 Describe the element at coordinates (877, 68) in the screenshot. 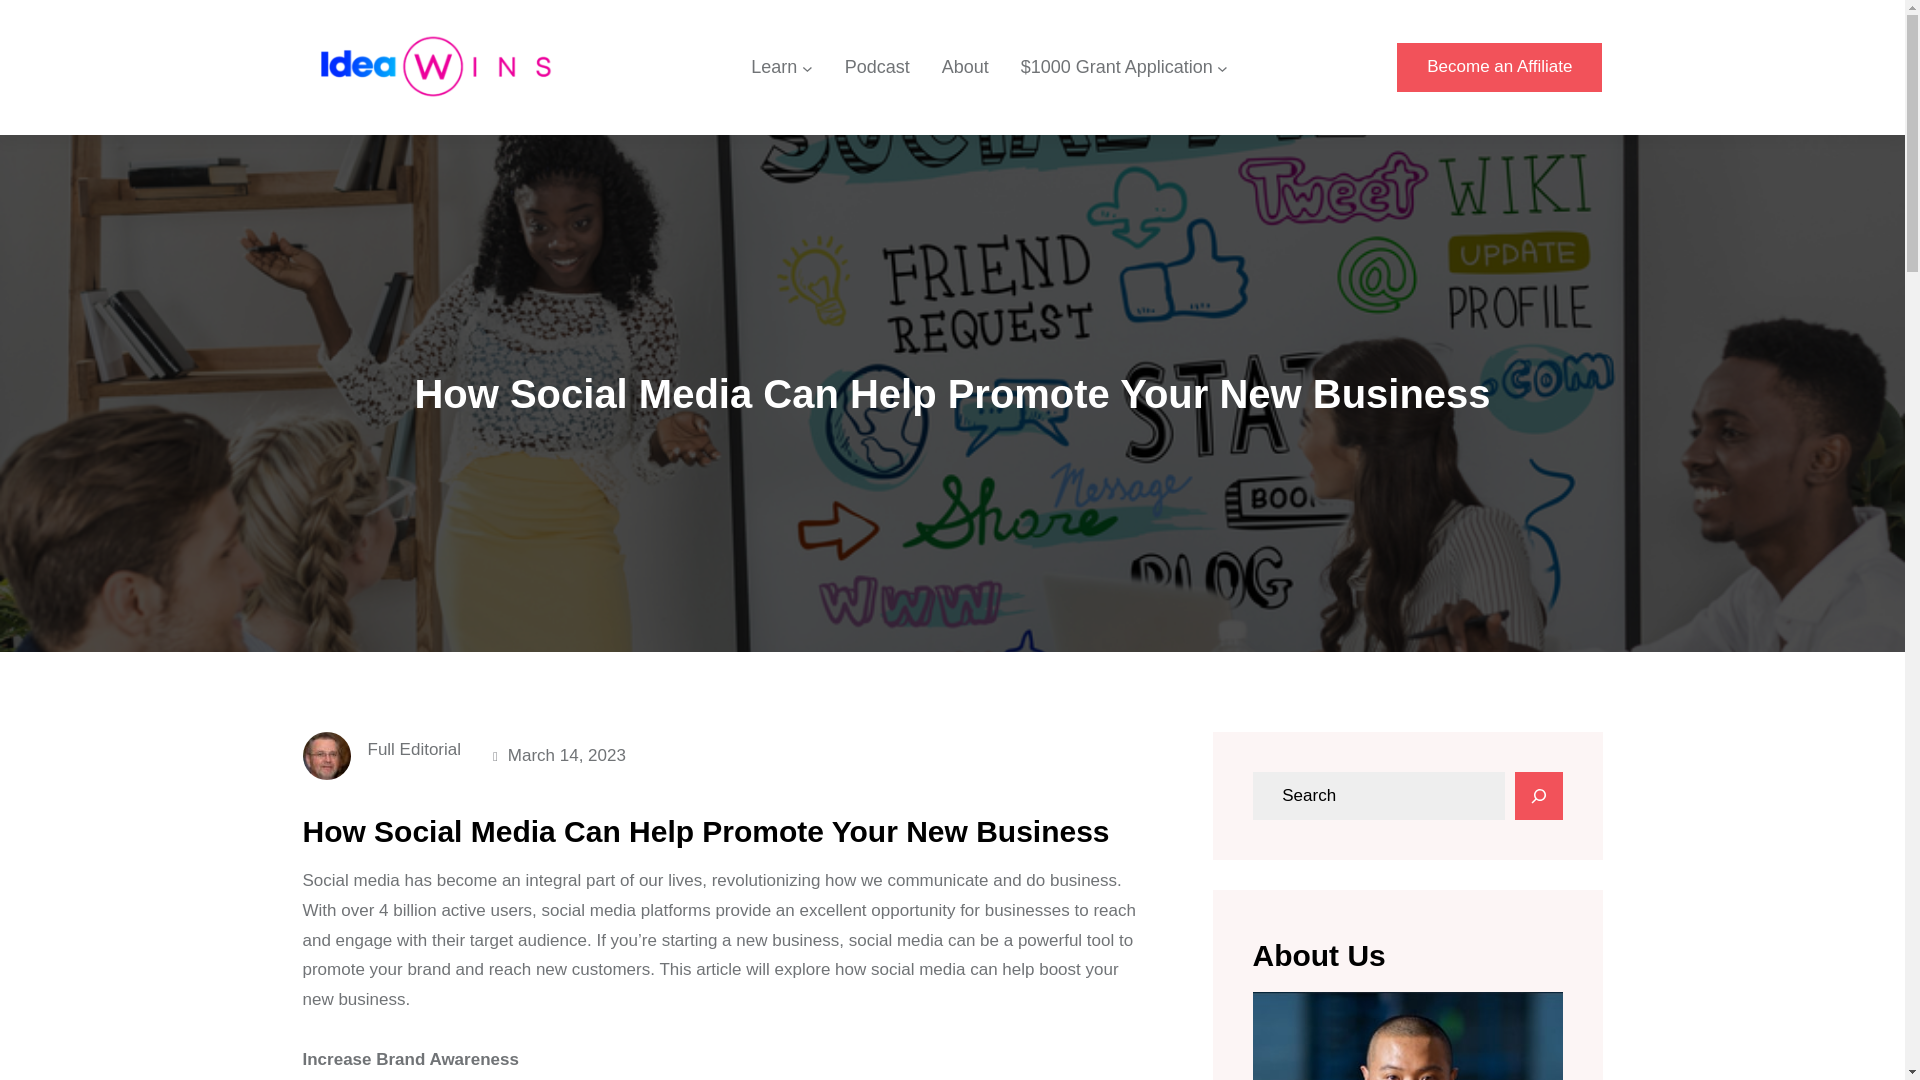

I see `Podcast` at that location.